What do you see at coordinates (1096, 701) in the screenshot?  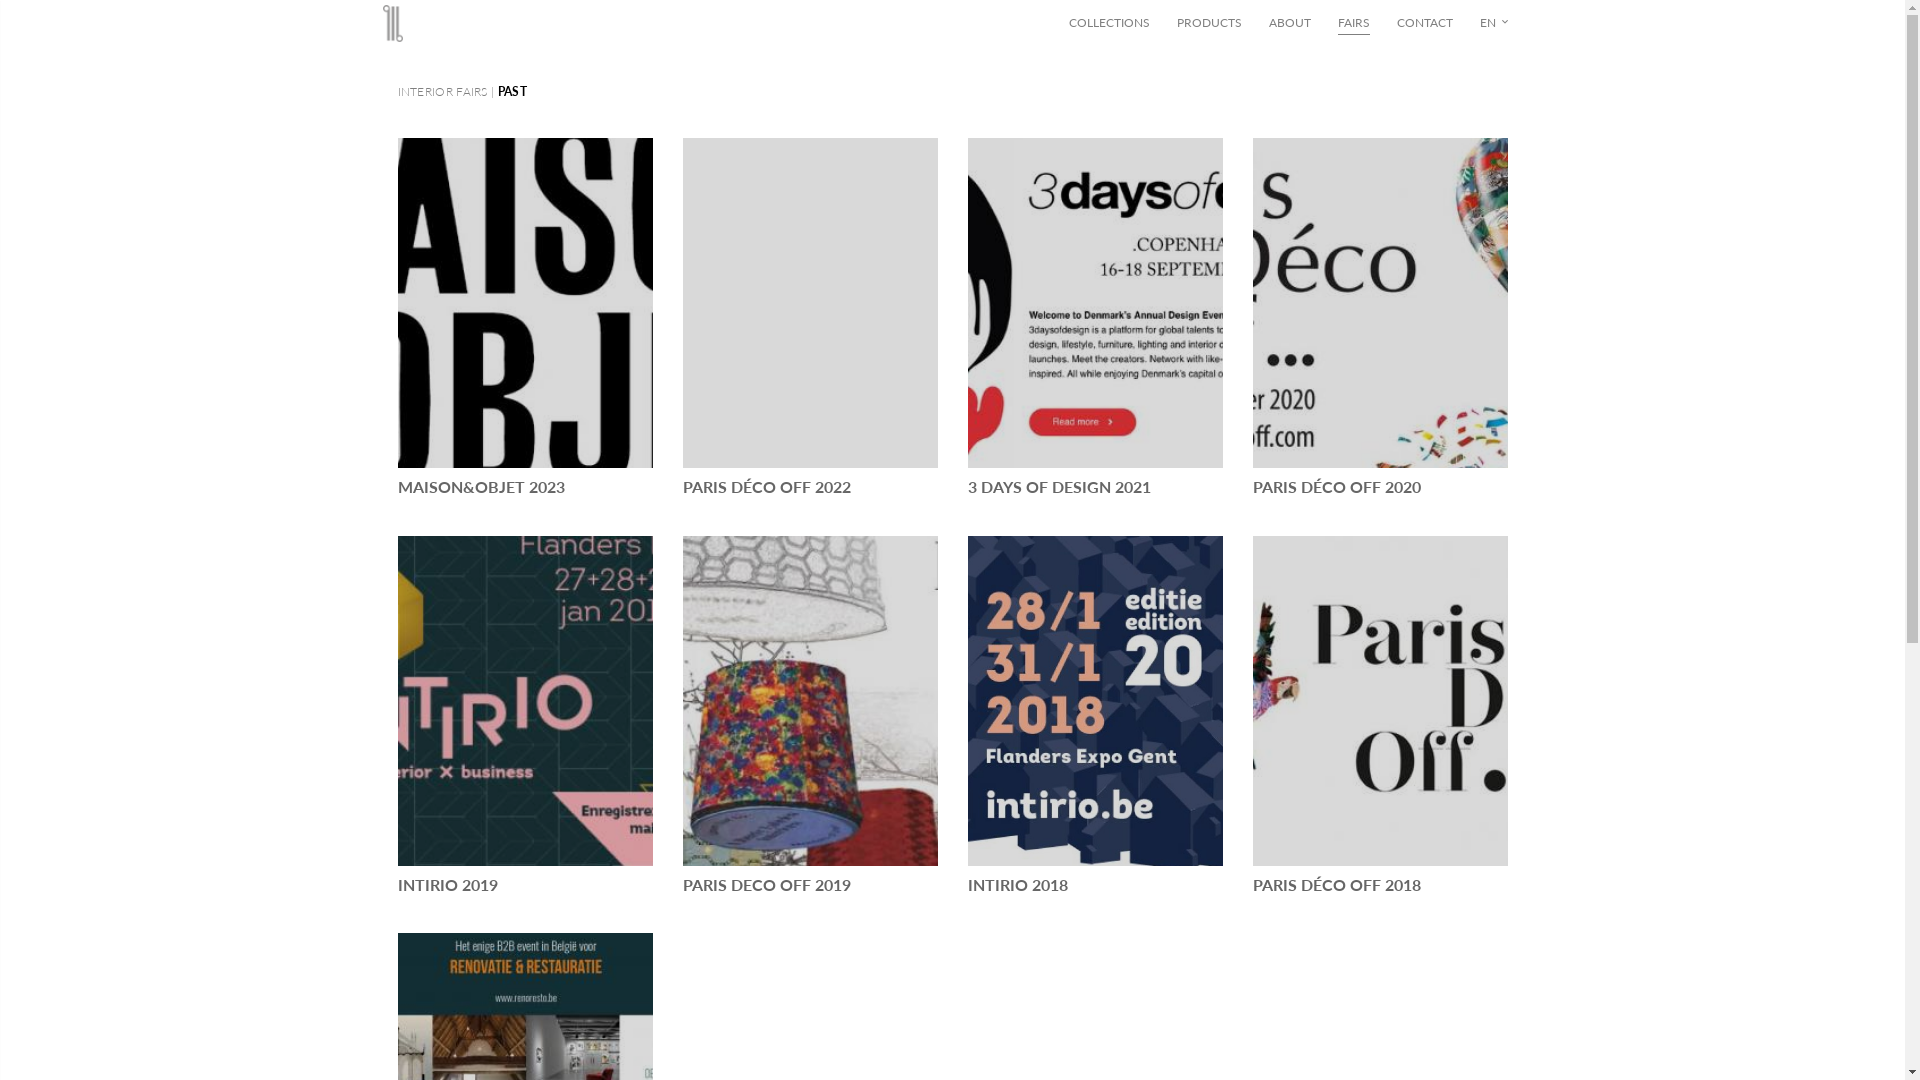 I see `Intirio 2018` at bounding box center [1096, 701].